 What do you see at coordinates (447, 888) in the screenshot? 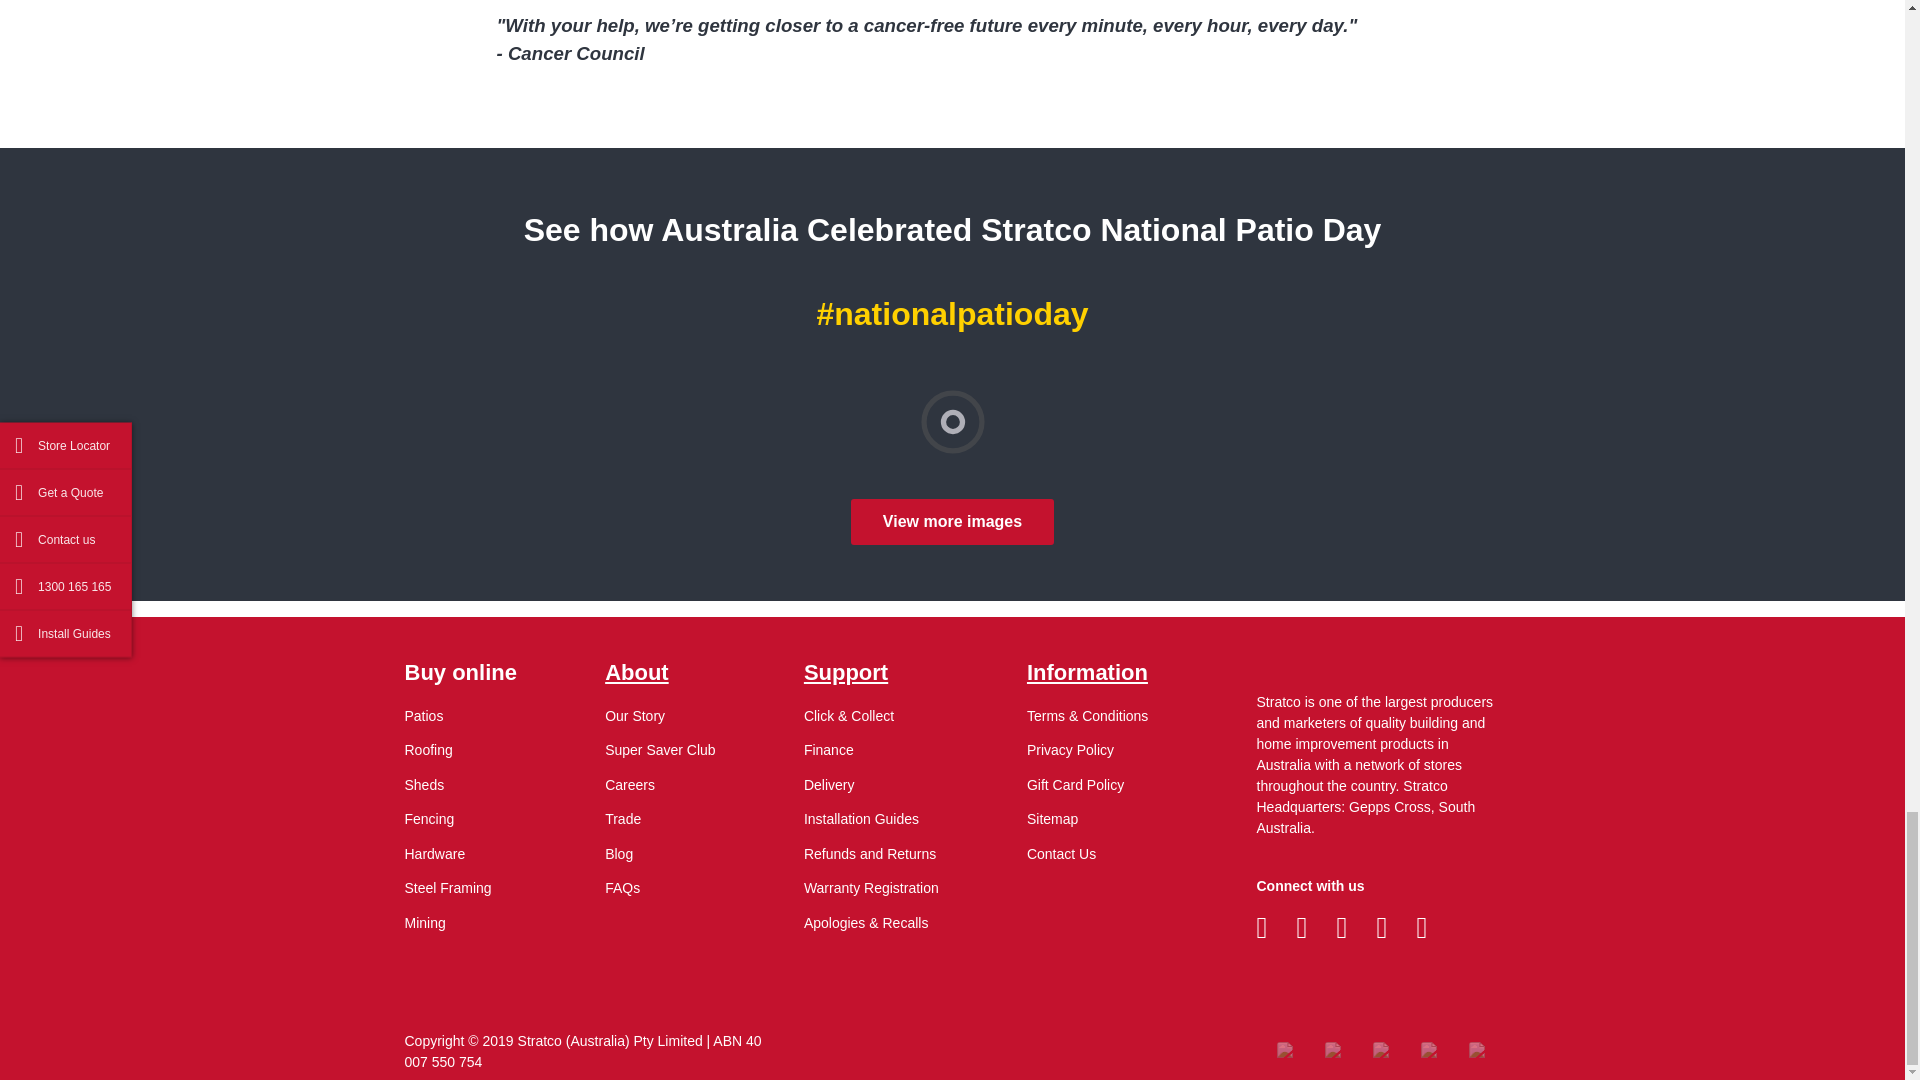
I see `Steel Framing` at bounding box center [447, 888].